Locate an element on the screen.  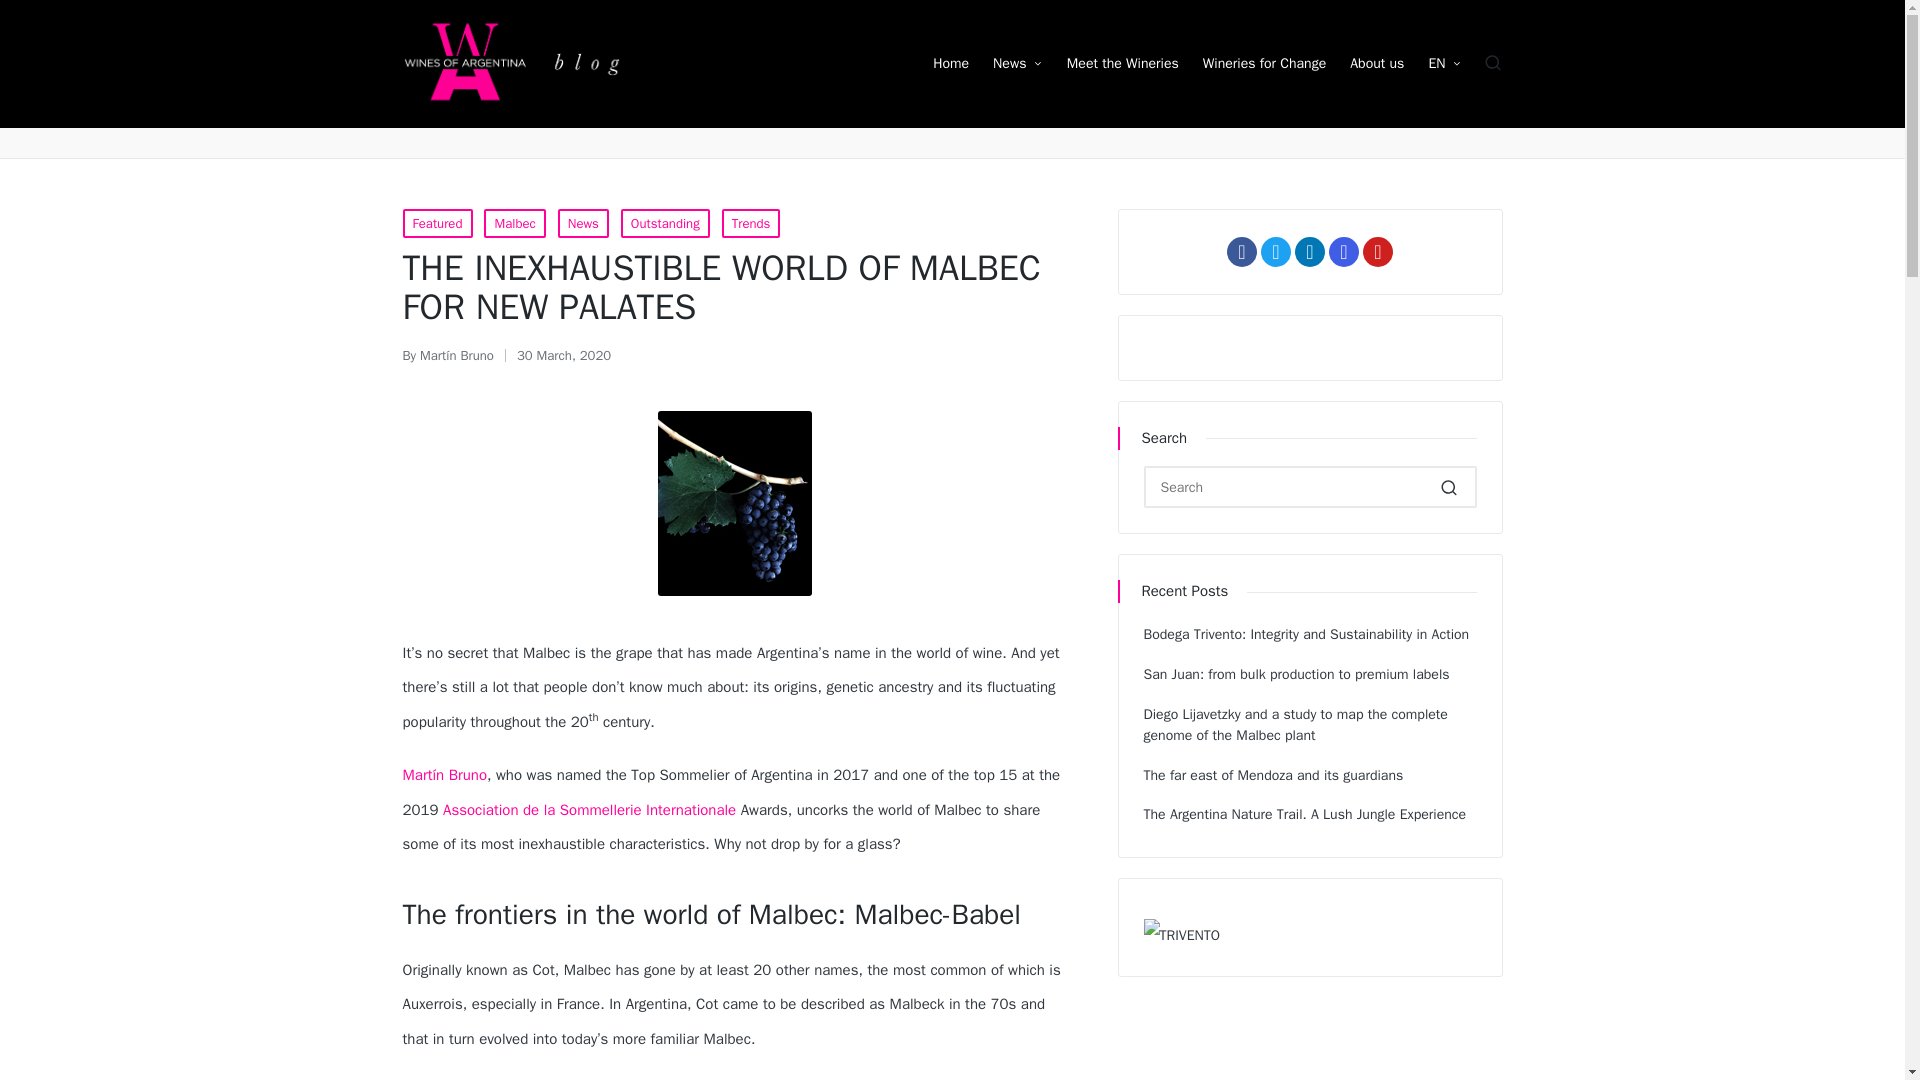
LinkedIn is located at coordinates (1309, 251).